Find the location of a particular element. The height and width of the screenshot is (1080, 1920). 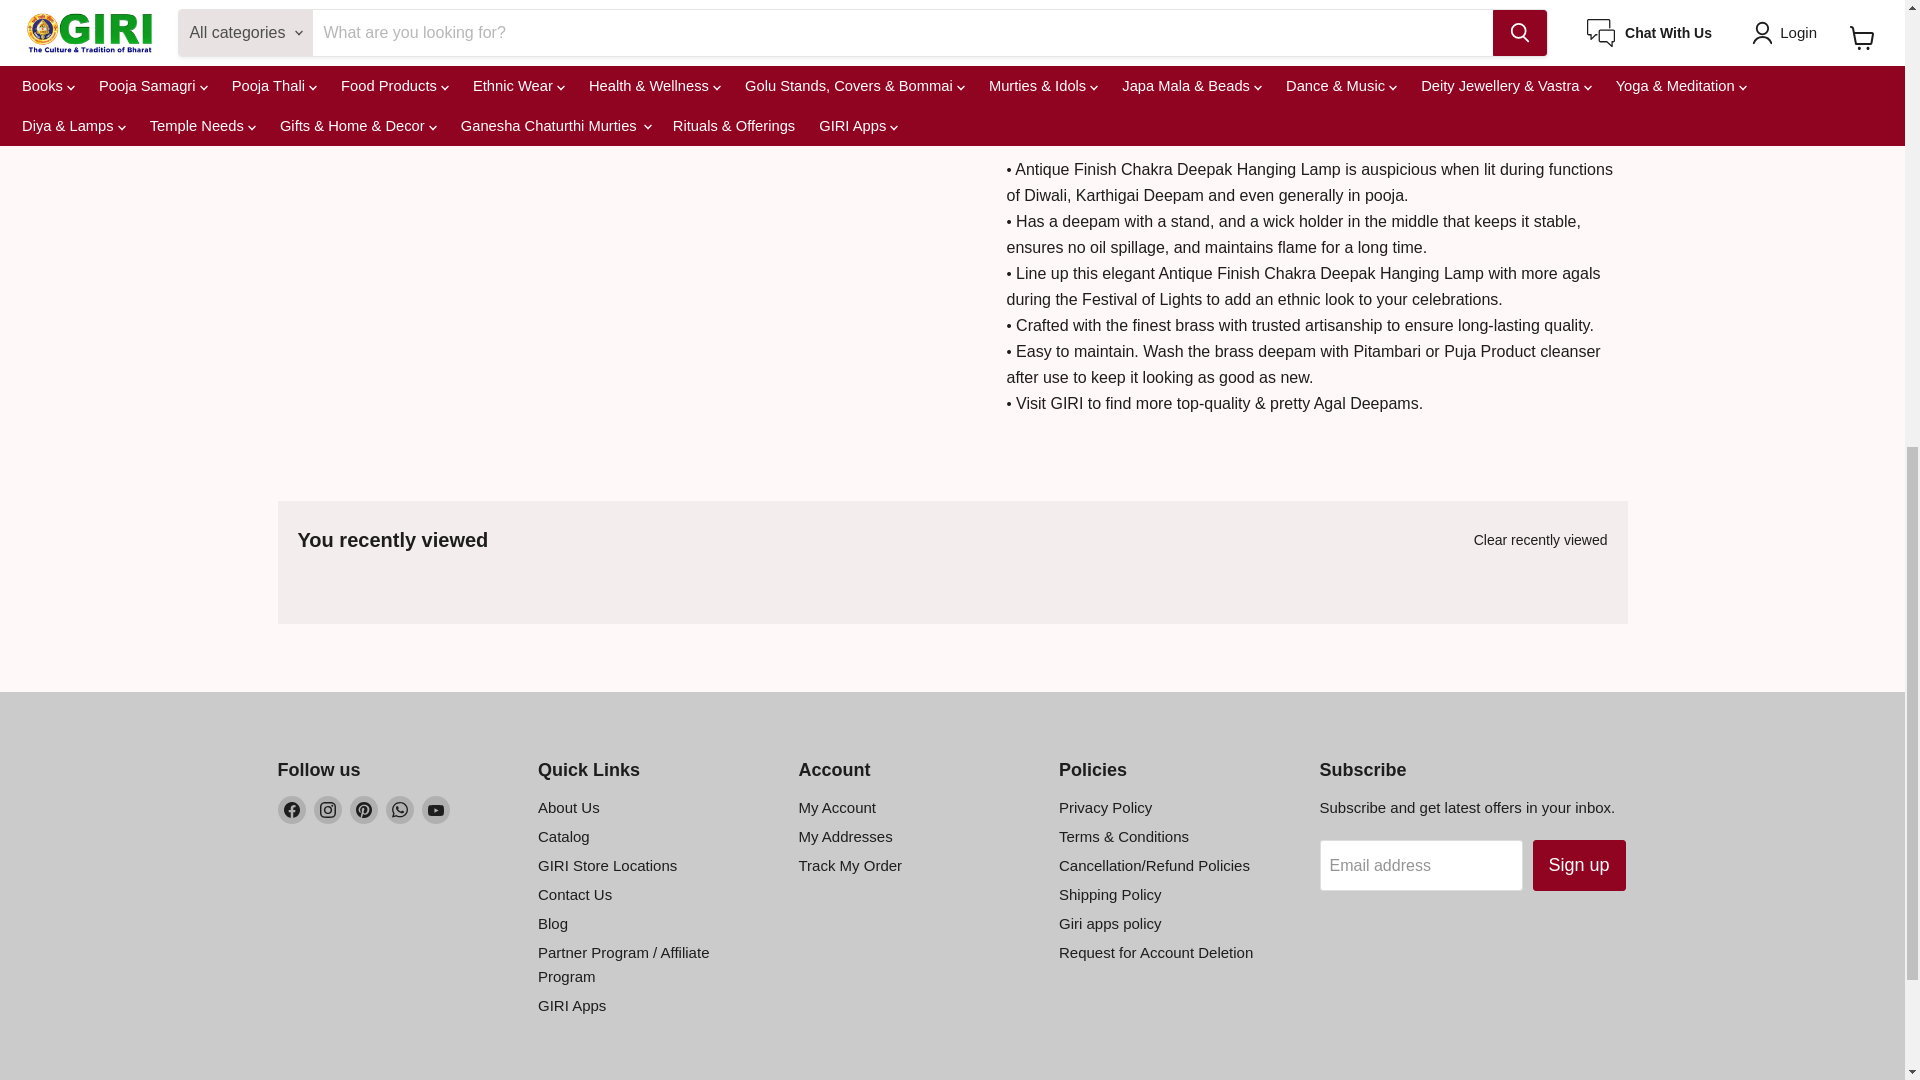

Pinterest is located at coordinates (364, 810).